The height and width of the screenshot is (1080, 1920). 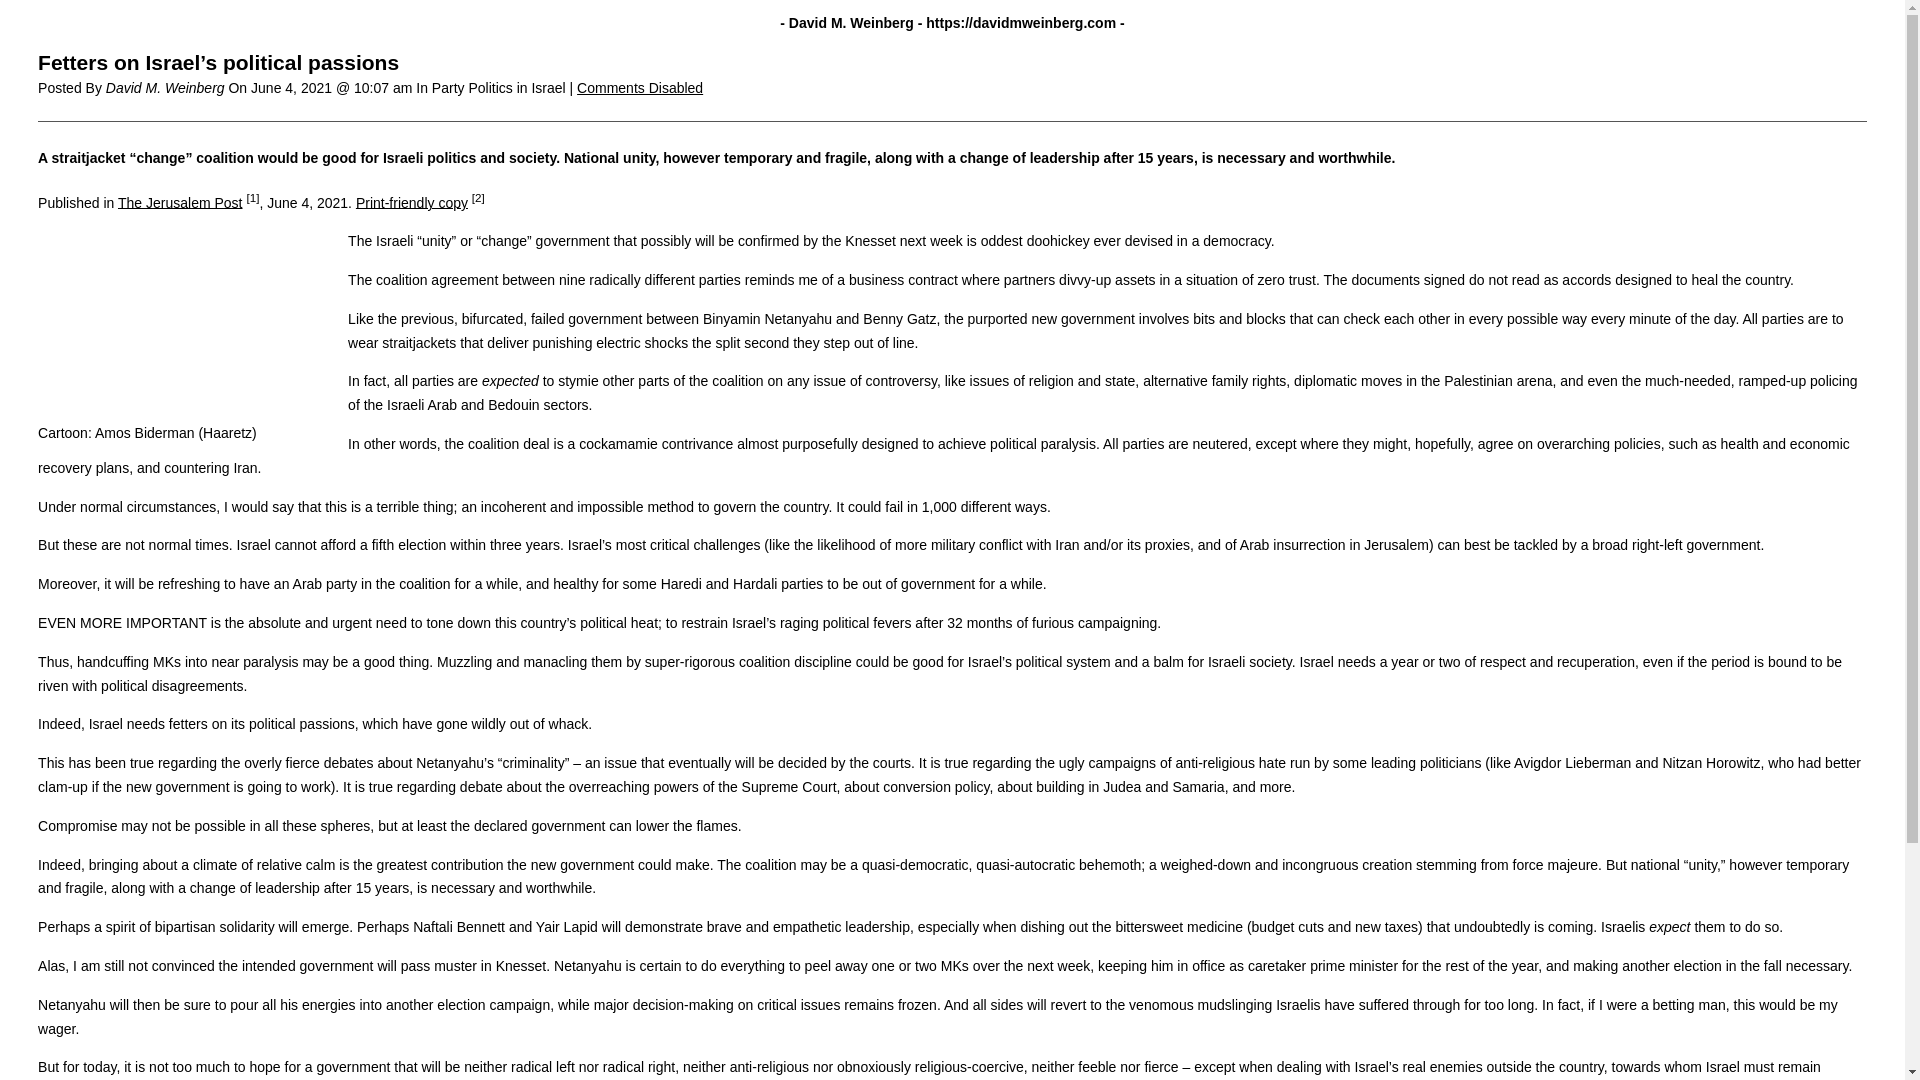 I want to click on The Jerusalem Post, so click(x=180, y=202).